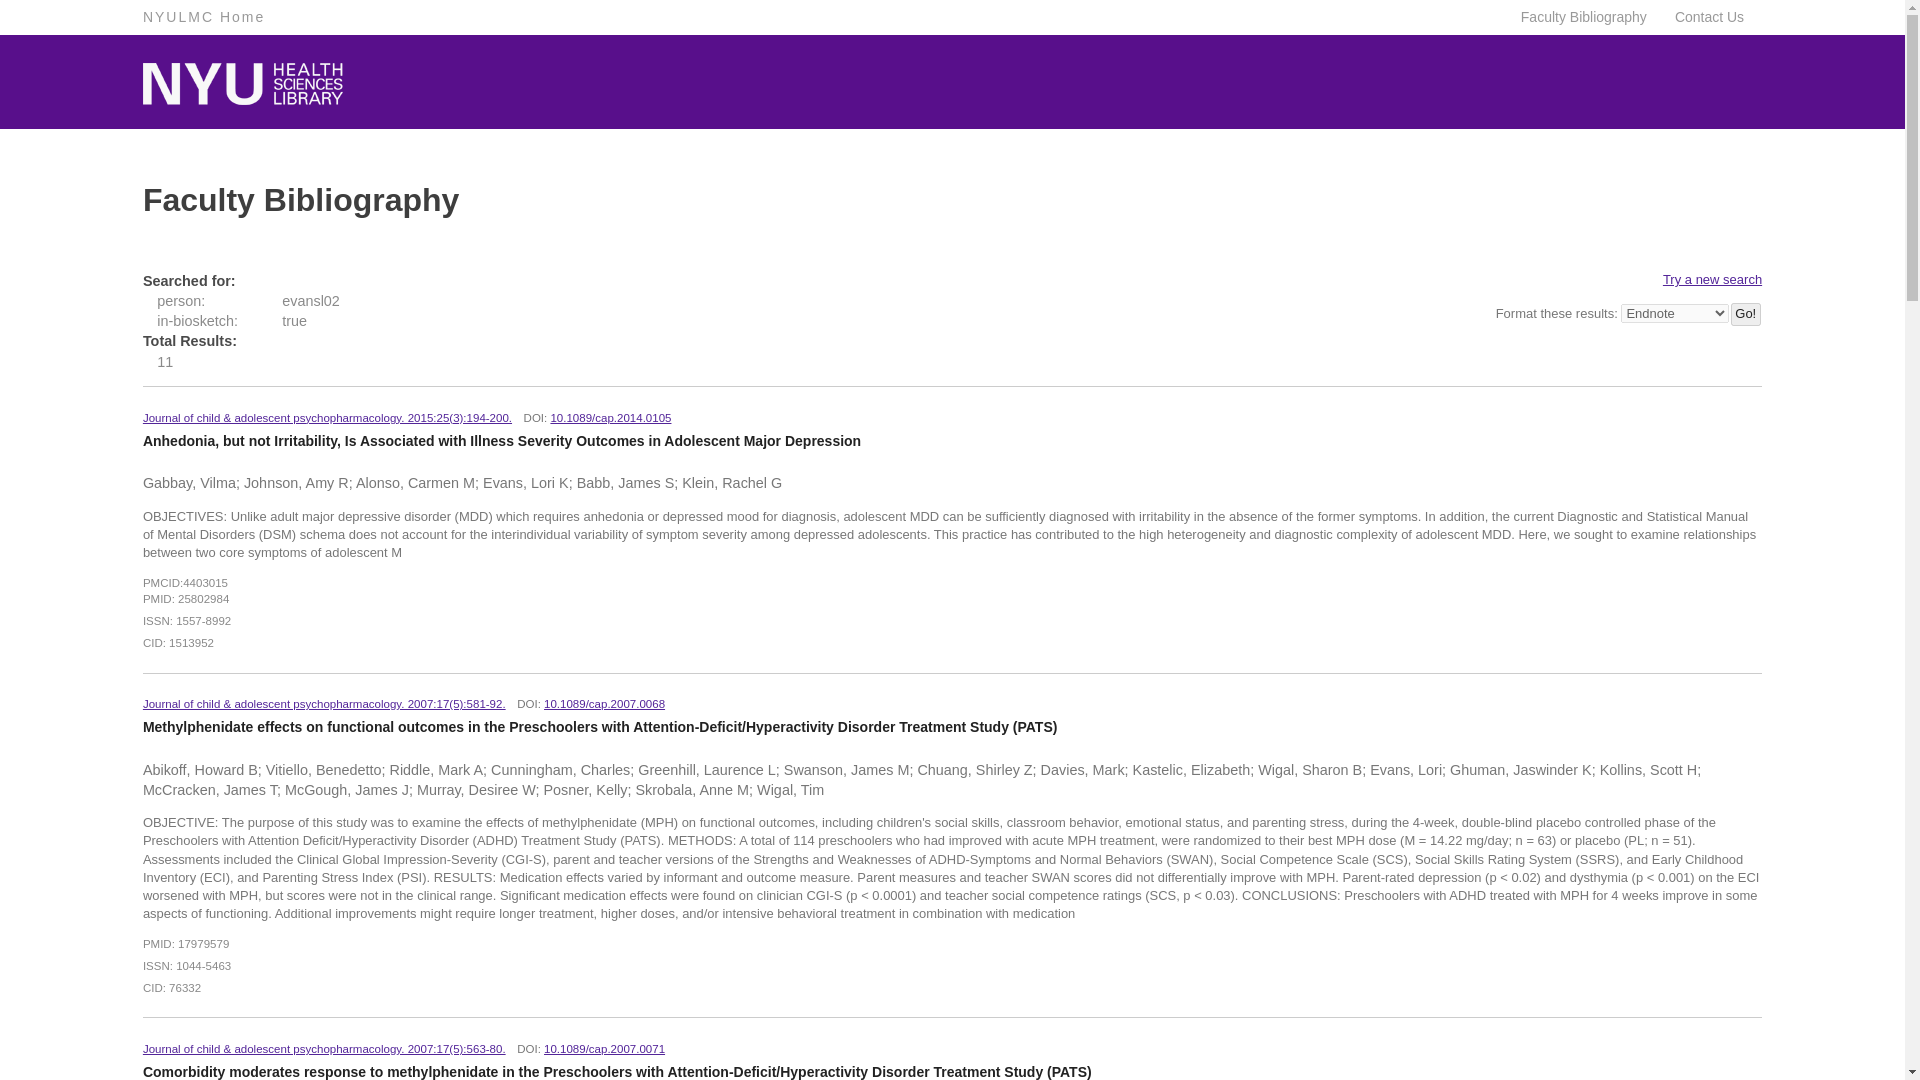 This screenshot has width=1920, height=1080. Describe the element at coordinates (1579, 17) in the screenshot. I see `Faculty Bibliography` at that location.